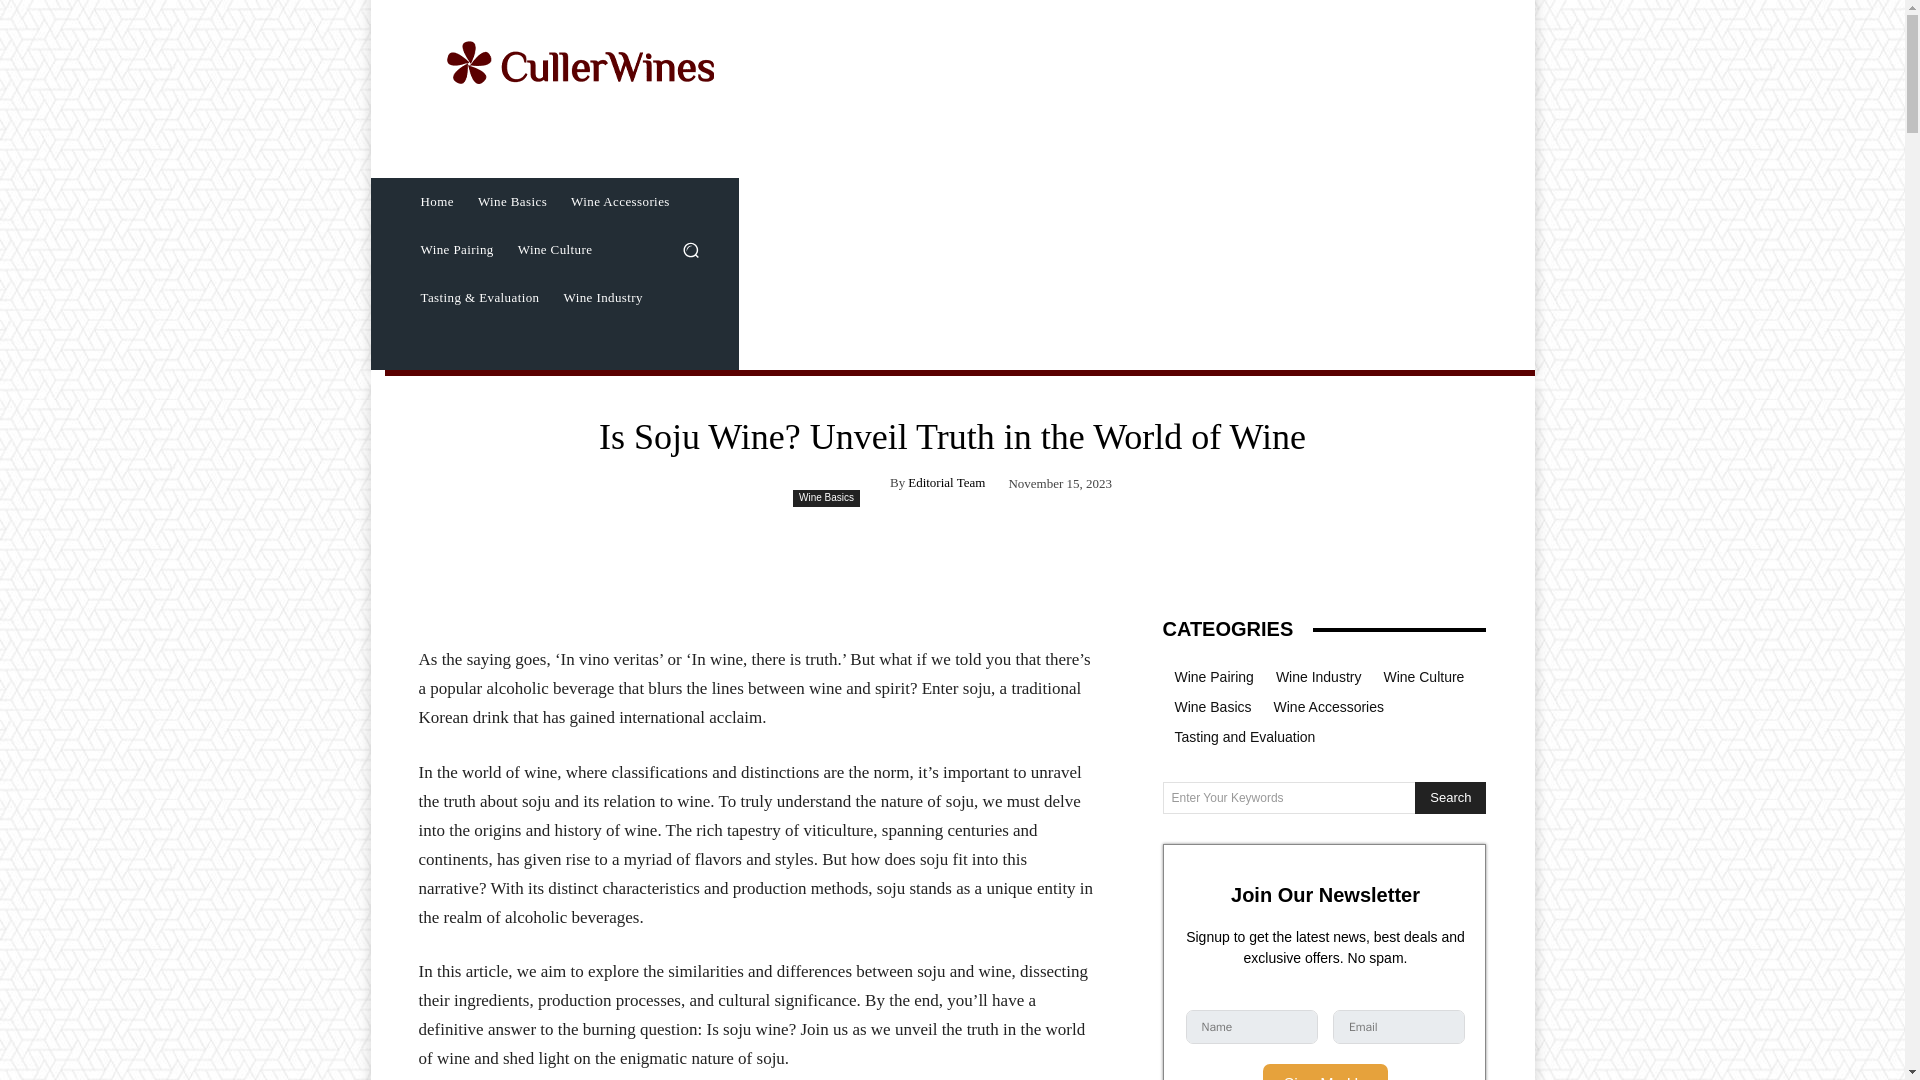  Describe the element at coordinates (512, 202) in the screenshot. I see `Wine Basics` at that location.